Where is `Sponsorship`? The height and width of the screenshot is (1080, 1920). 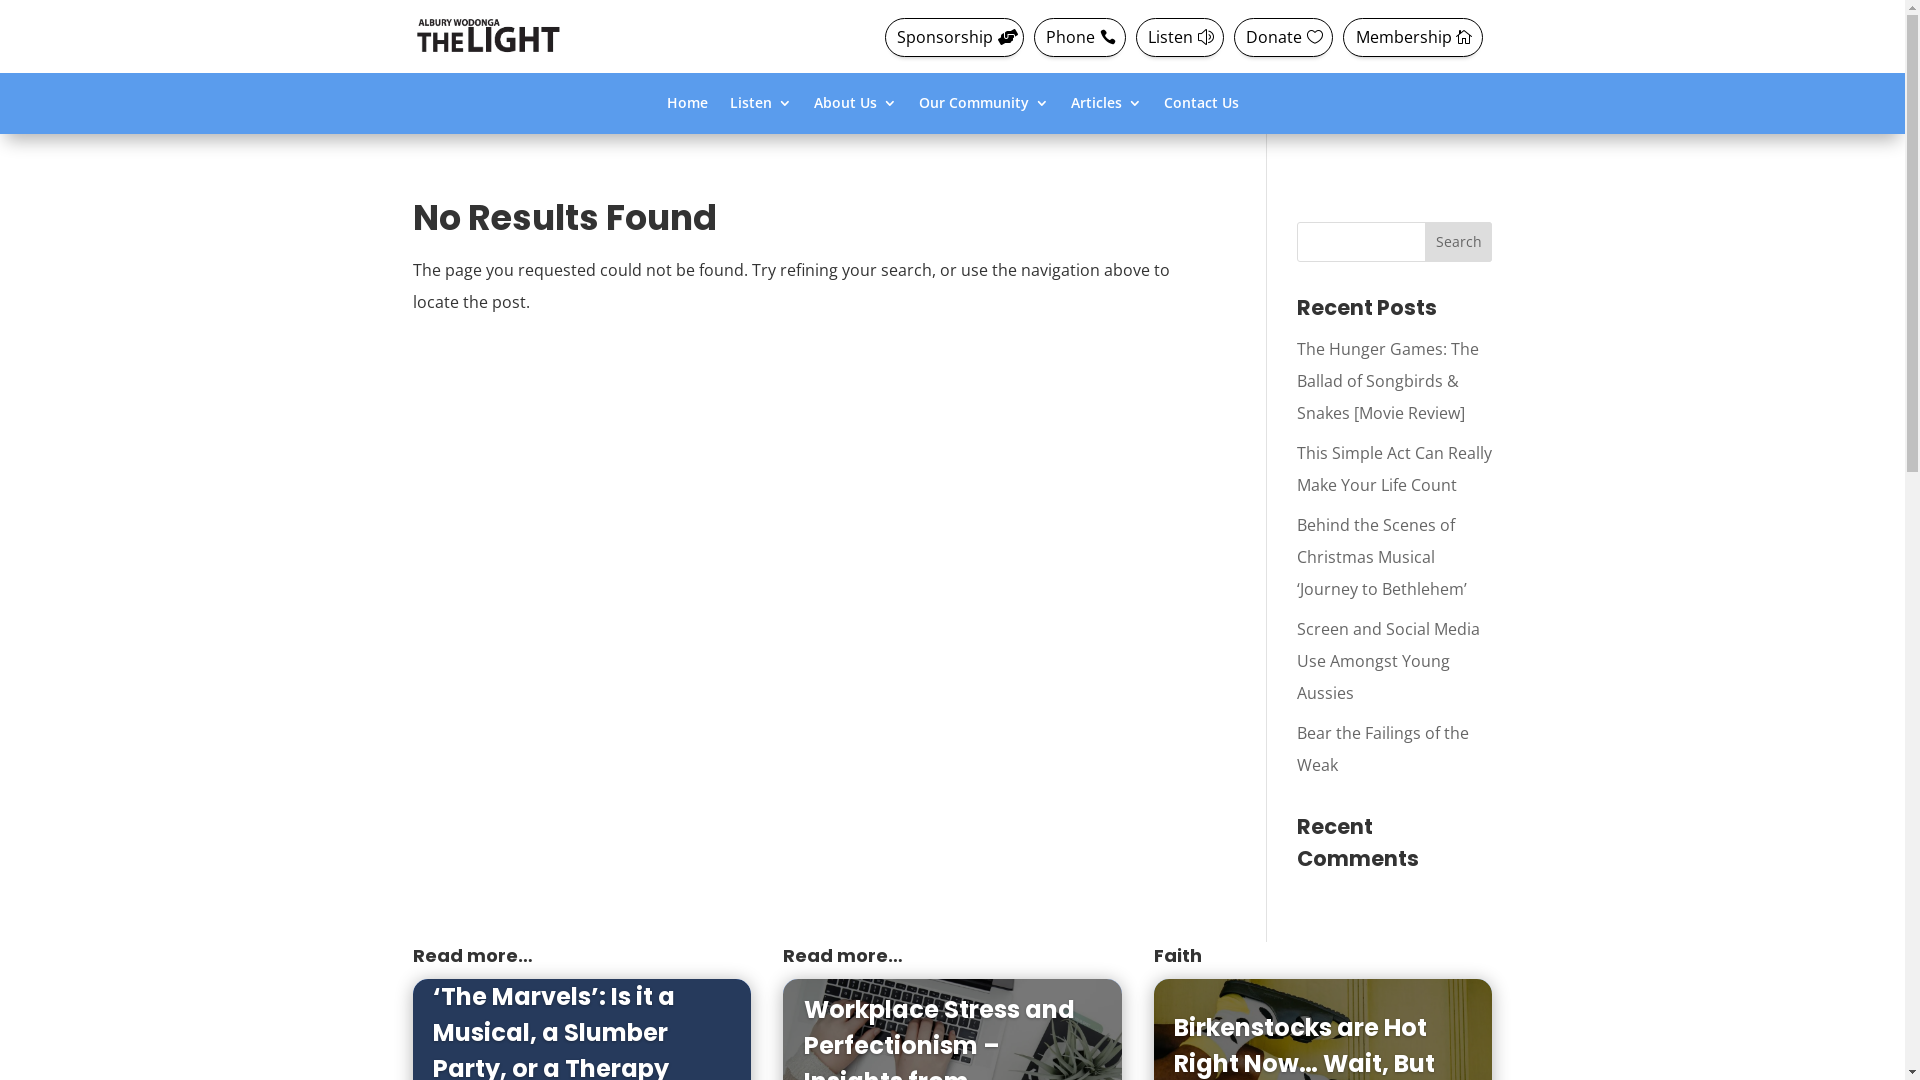 Sponsorship is located at coordinates (954, 38).